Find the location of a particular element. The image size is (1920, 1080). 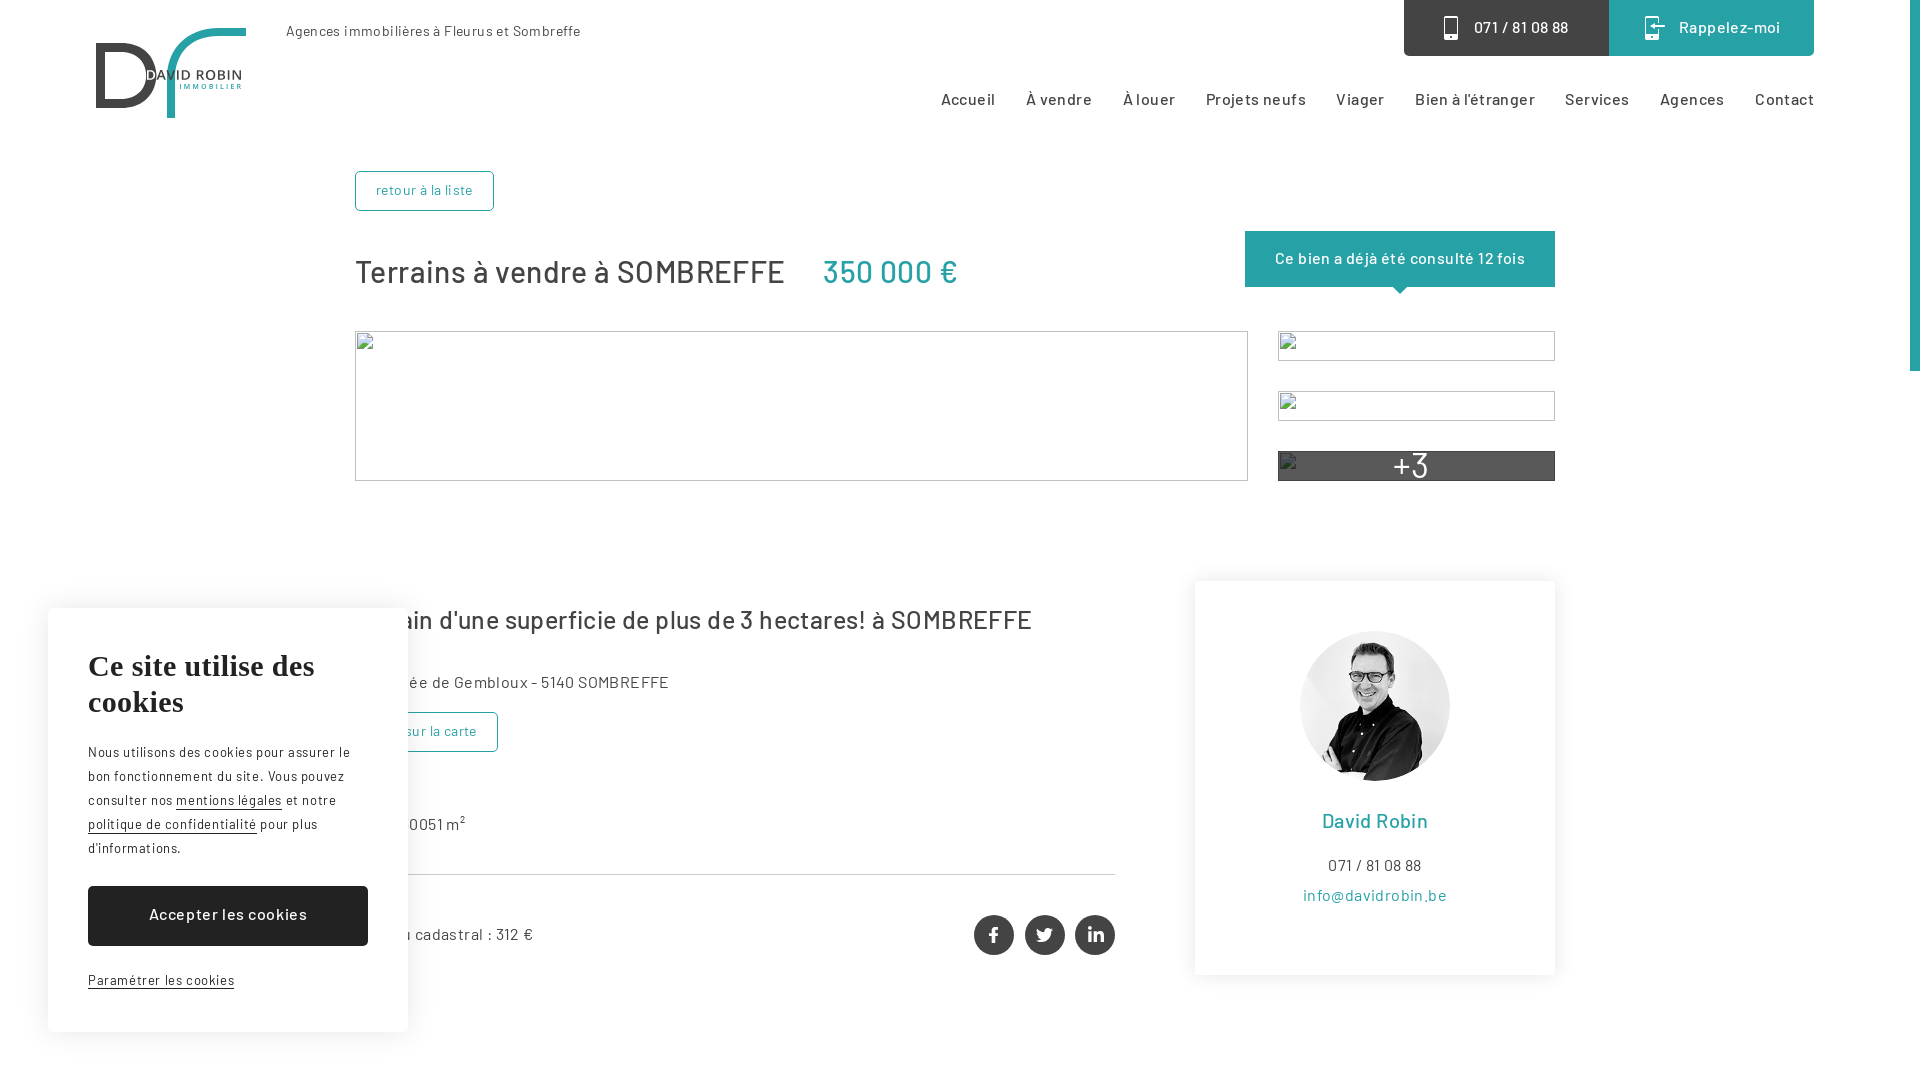

071 / 81 08 88 is located at coordinates (1506, 28).